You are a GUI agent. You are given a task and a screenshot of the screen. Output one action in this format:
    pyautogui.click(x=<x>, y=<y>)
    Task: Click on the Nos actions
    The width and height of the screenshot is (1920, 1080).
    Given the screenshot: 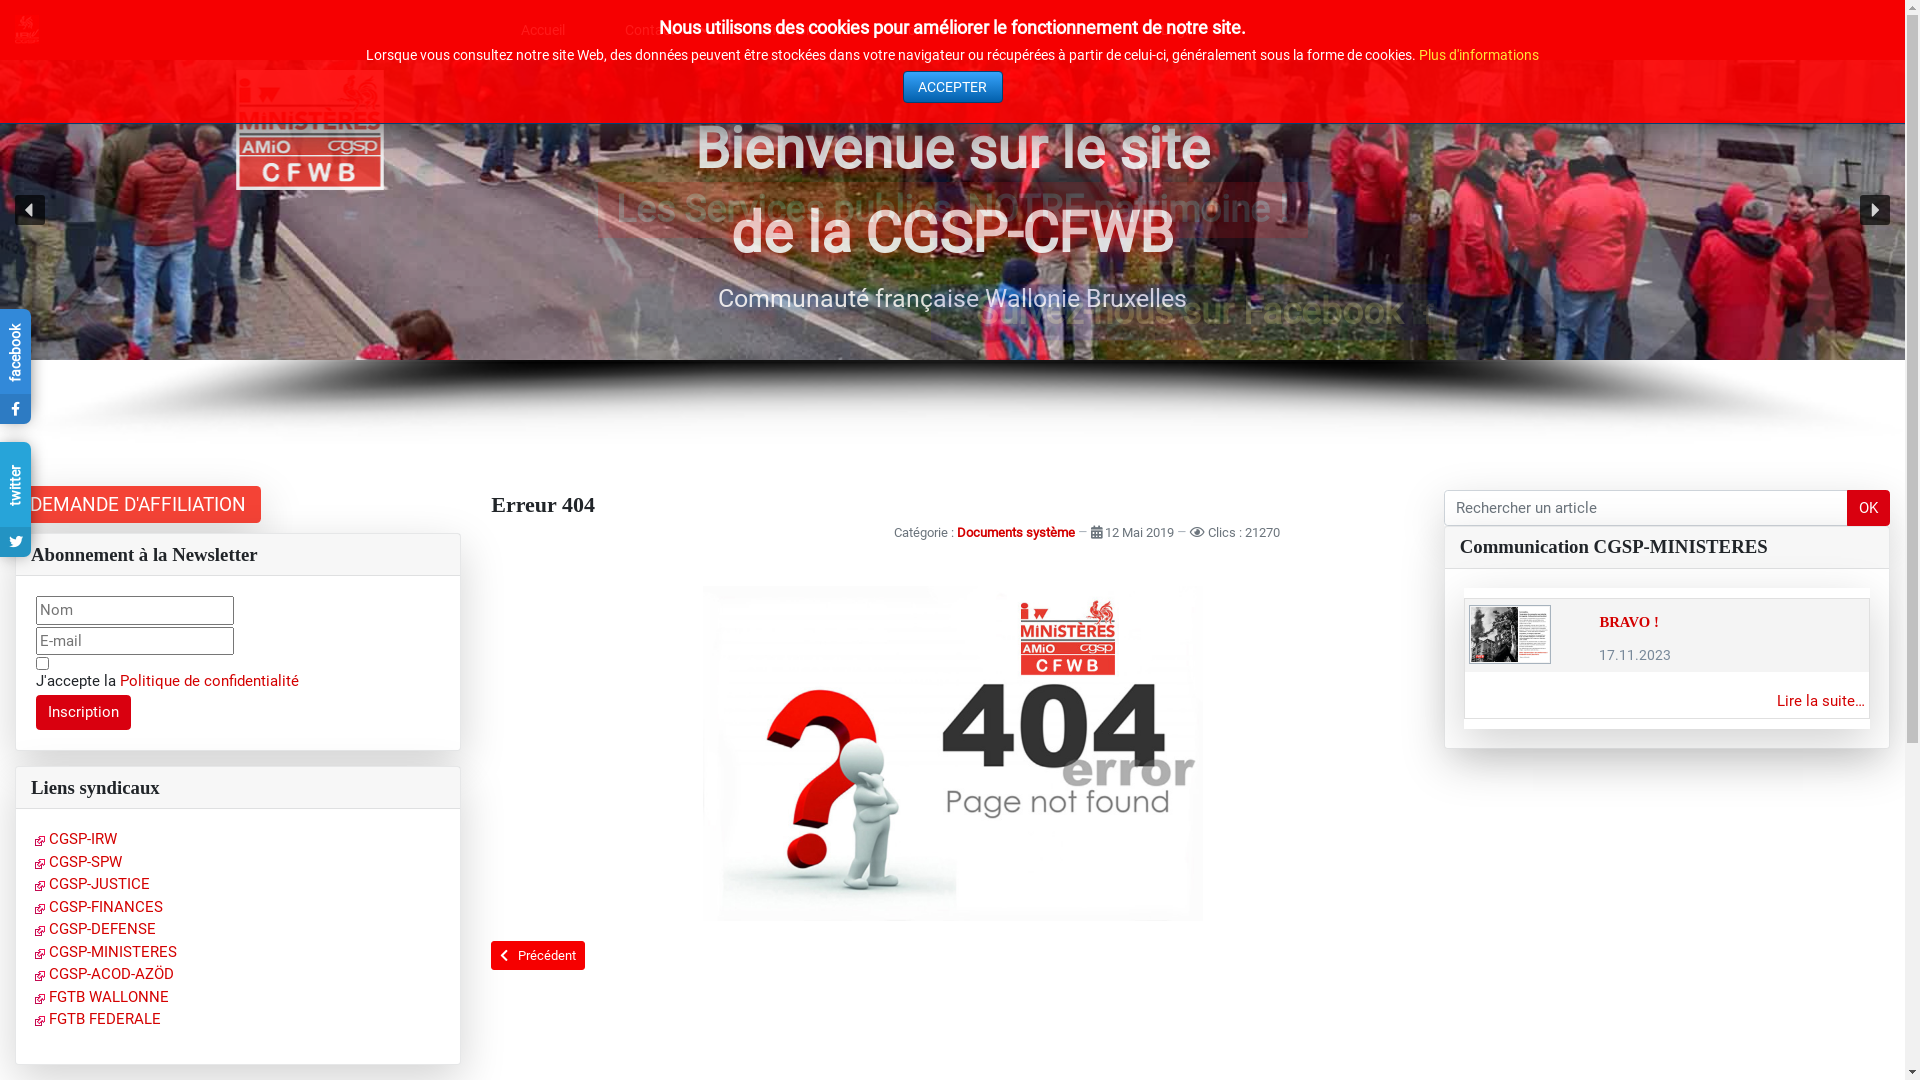 What is the action you would take?
    pyautogui.click(x=1064, y=30)
    